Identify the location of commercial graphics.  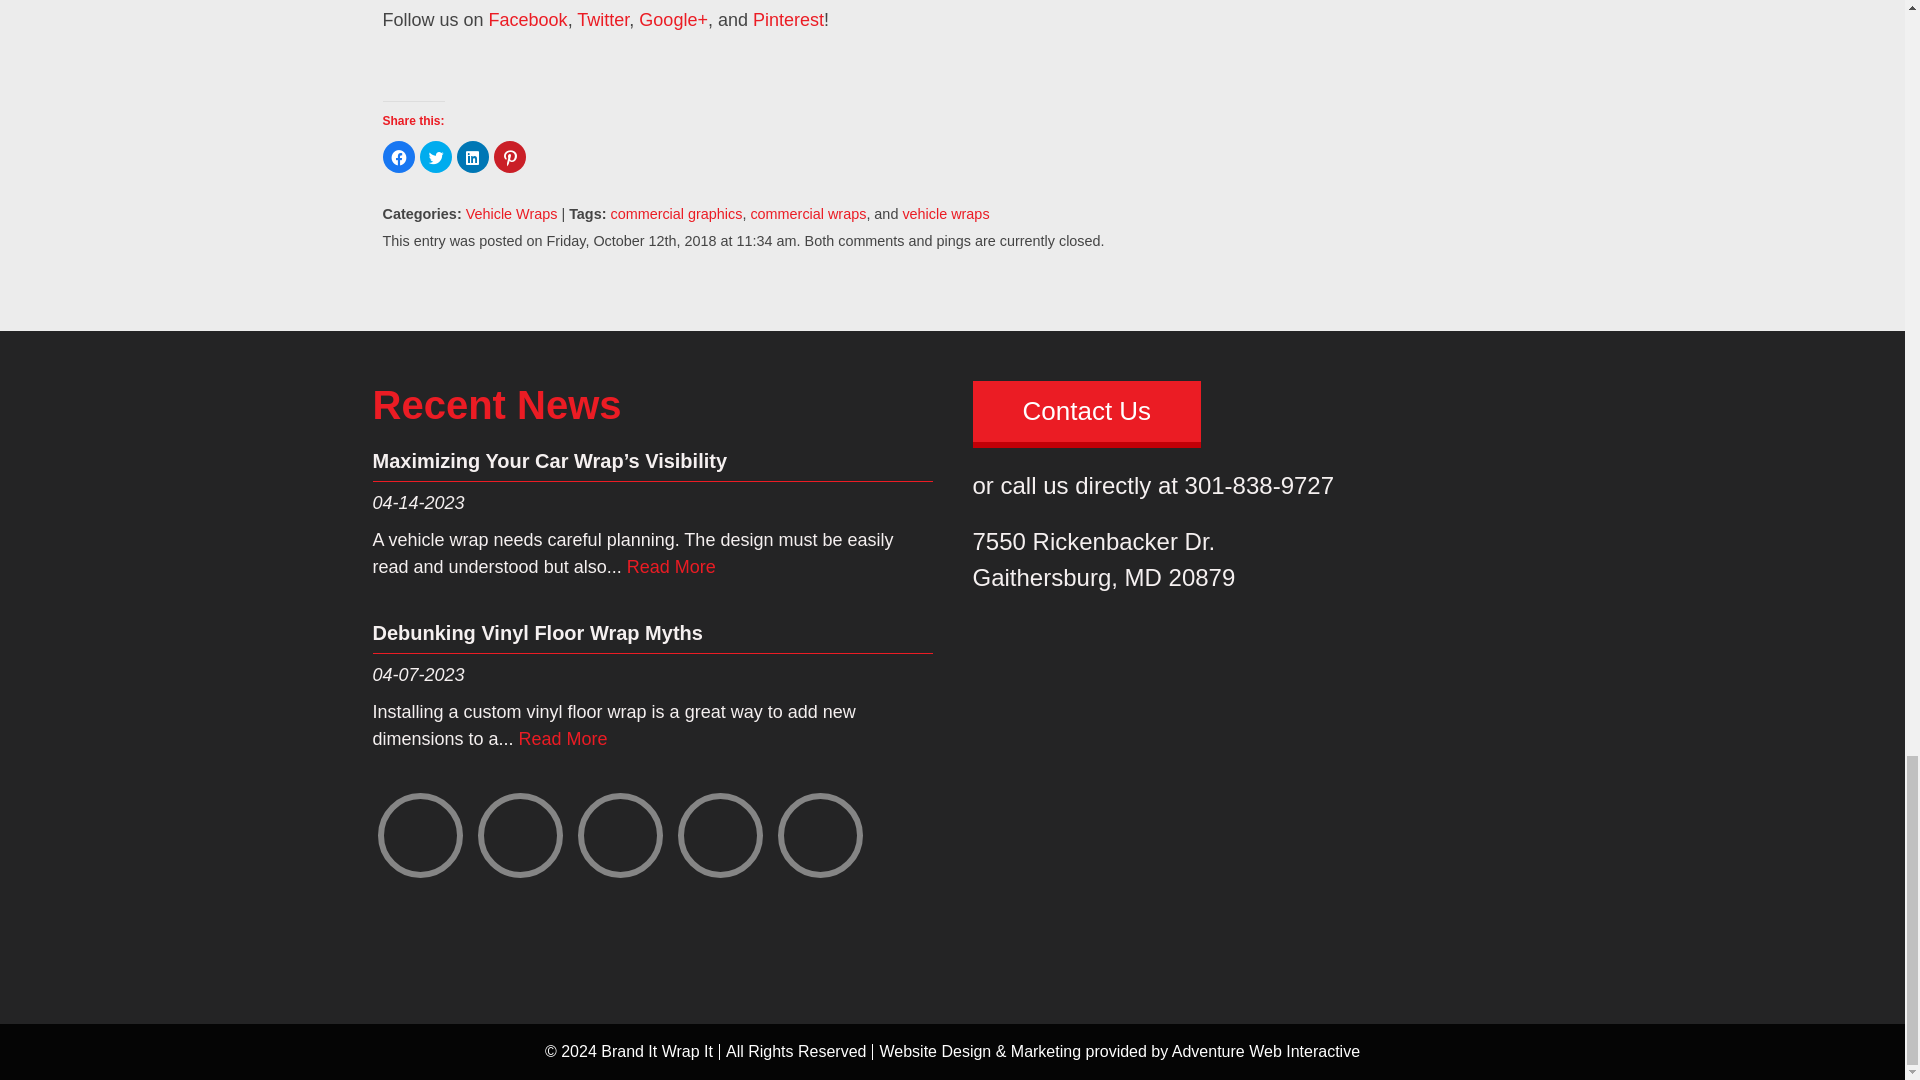
(676, 214).